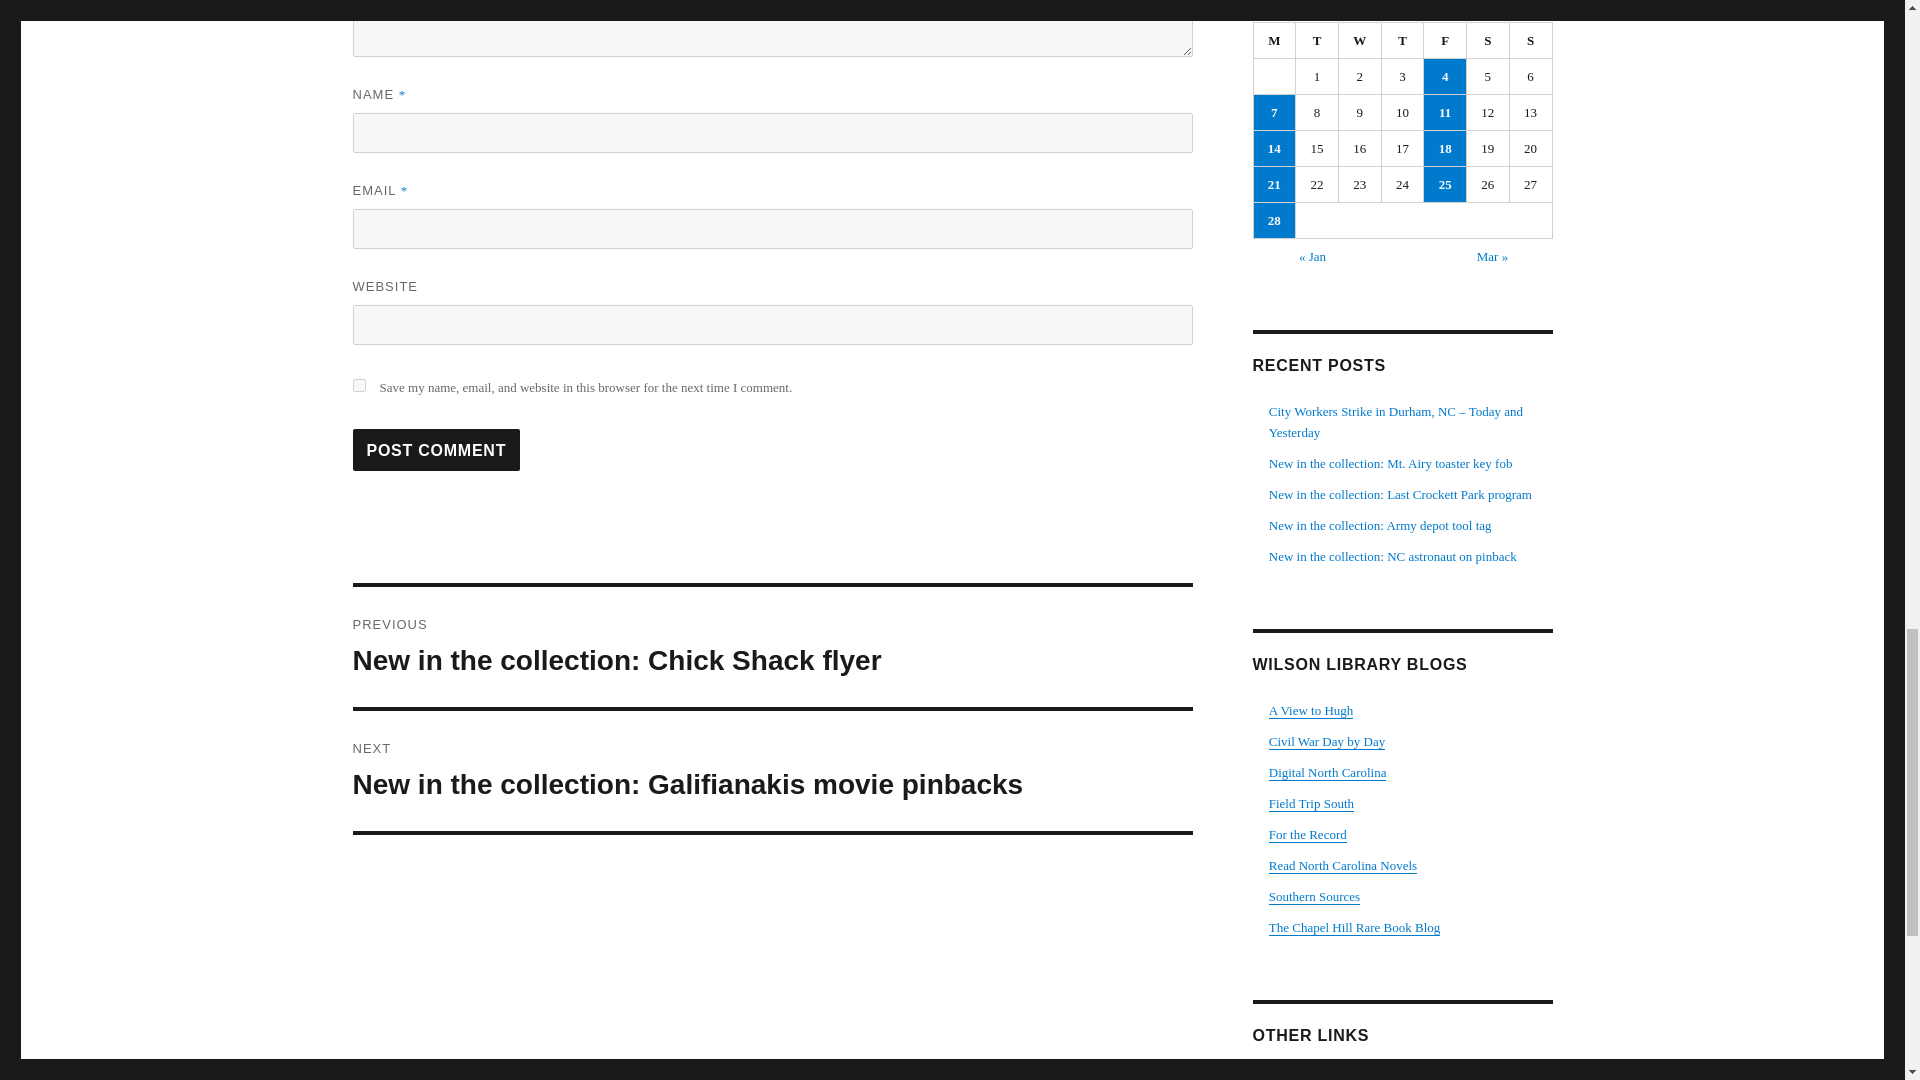  I want to click on  Processing the Hugh Morton Photographs and Films, so click(1311, 710).